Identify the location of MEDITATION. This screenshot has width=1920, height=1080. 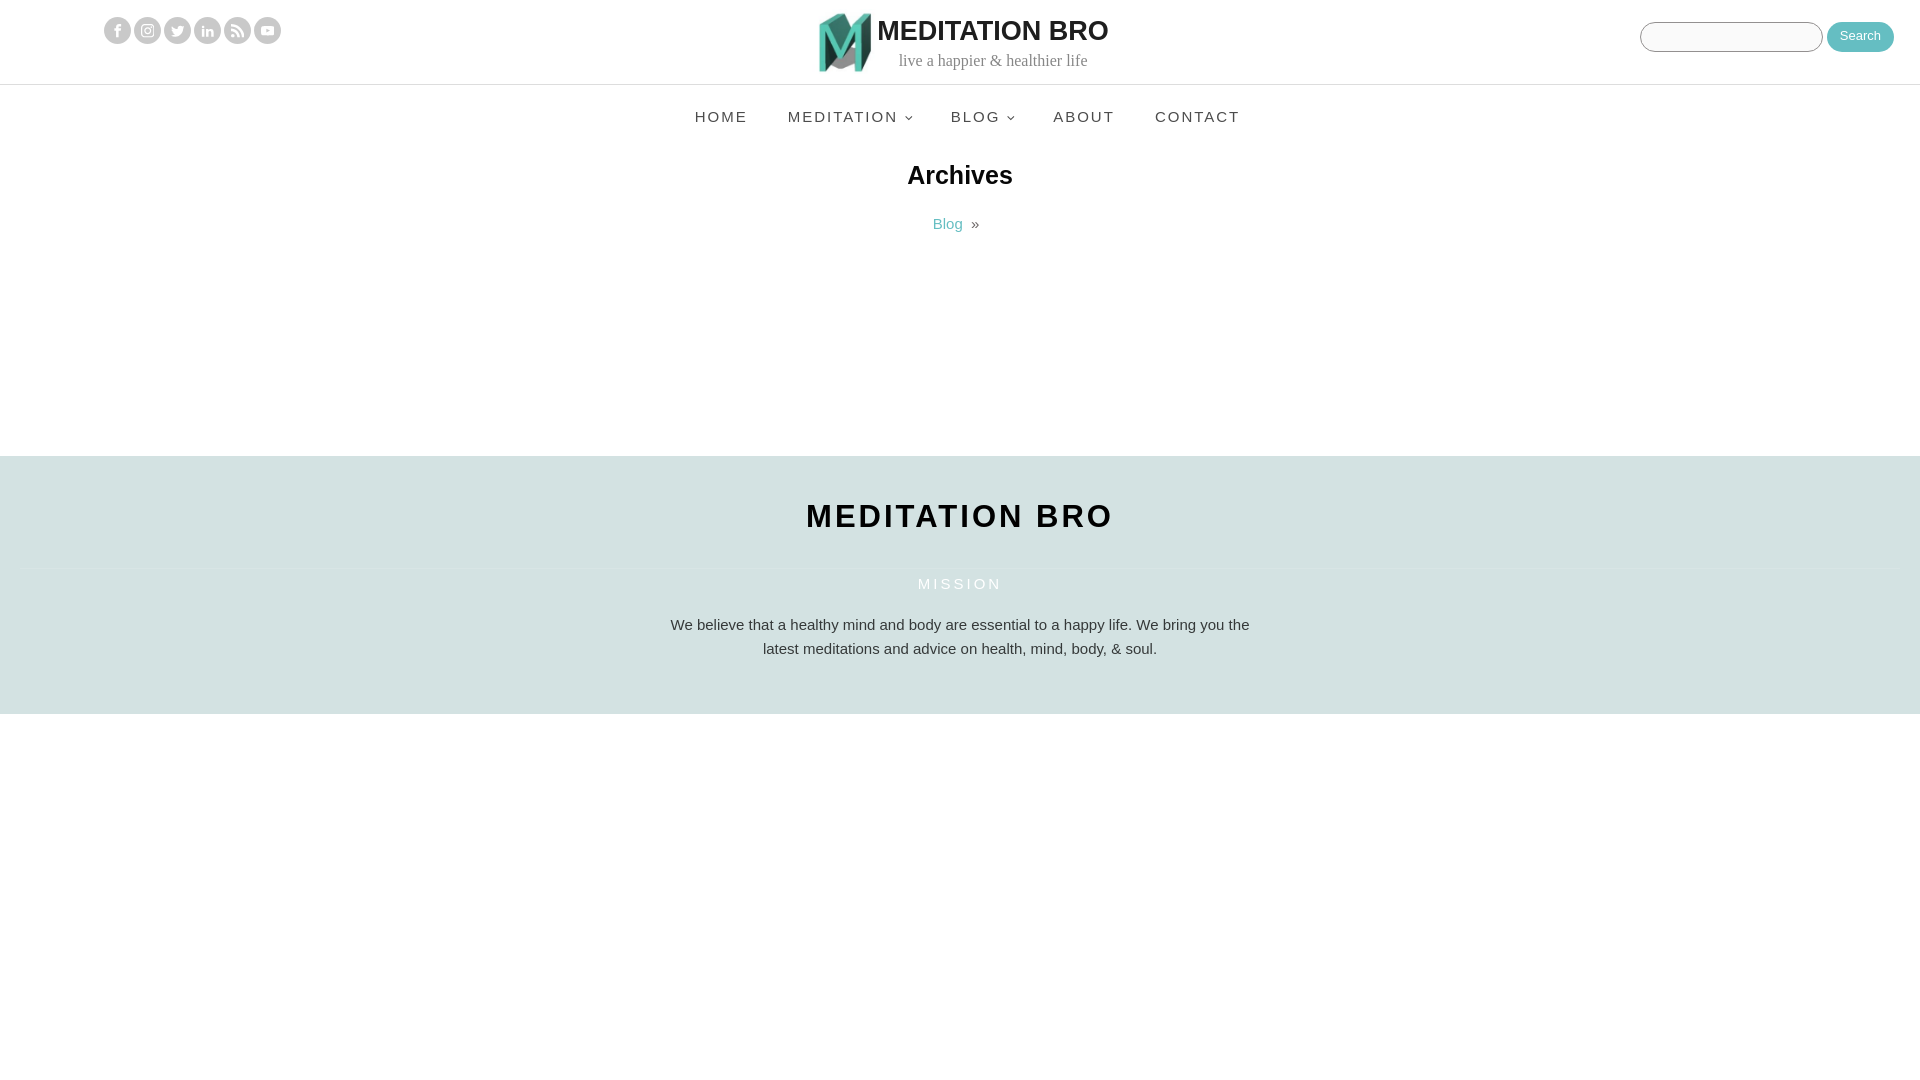
(850, 117).